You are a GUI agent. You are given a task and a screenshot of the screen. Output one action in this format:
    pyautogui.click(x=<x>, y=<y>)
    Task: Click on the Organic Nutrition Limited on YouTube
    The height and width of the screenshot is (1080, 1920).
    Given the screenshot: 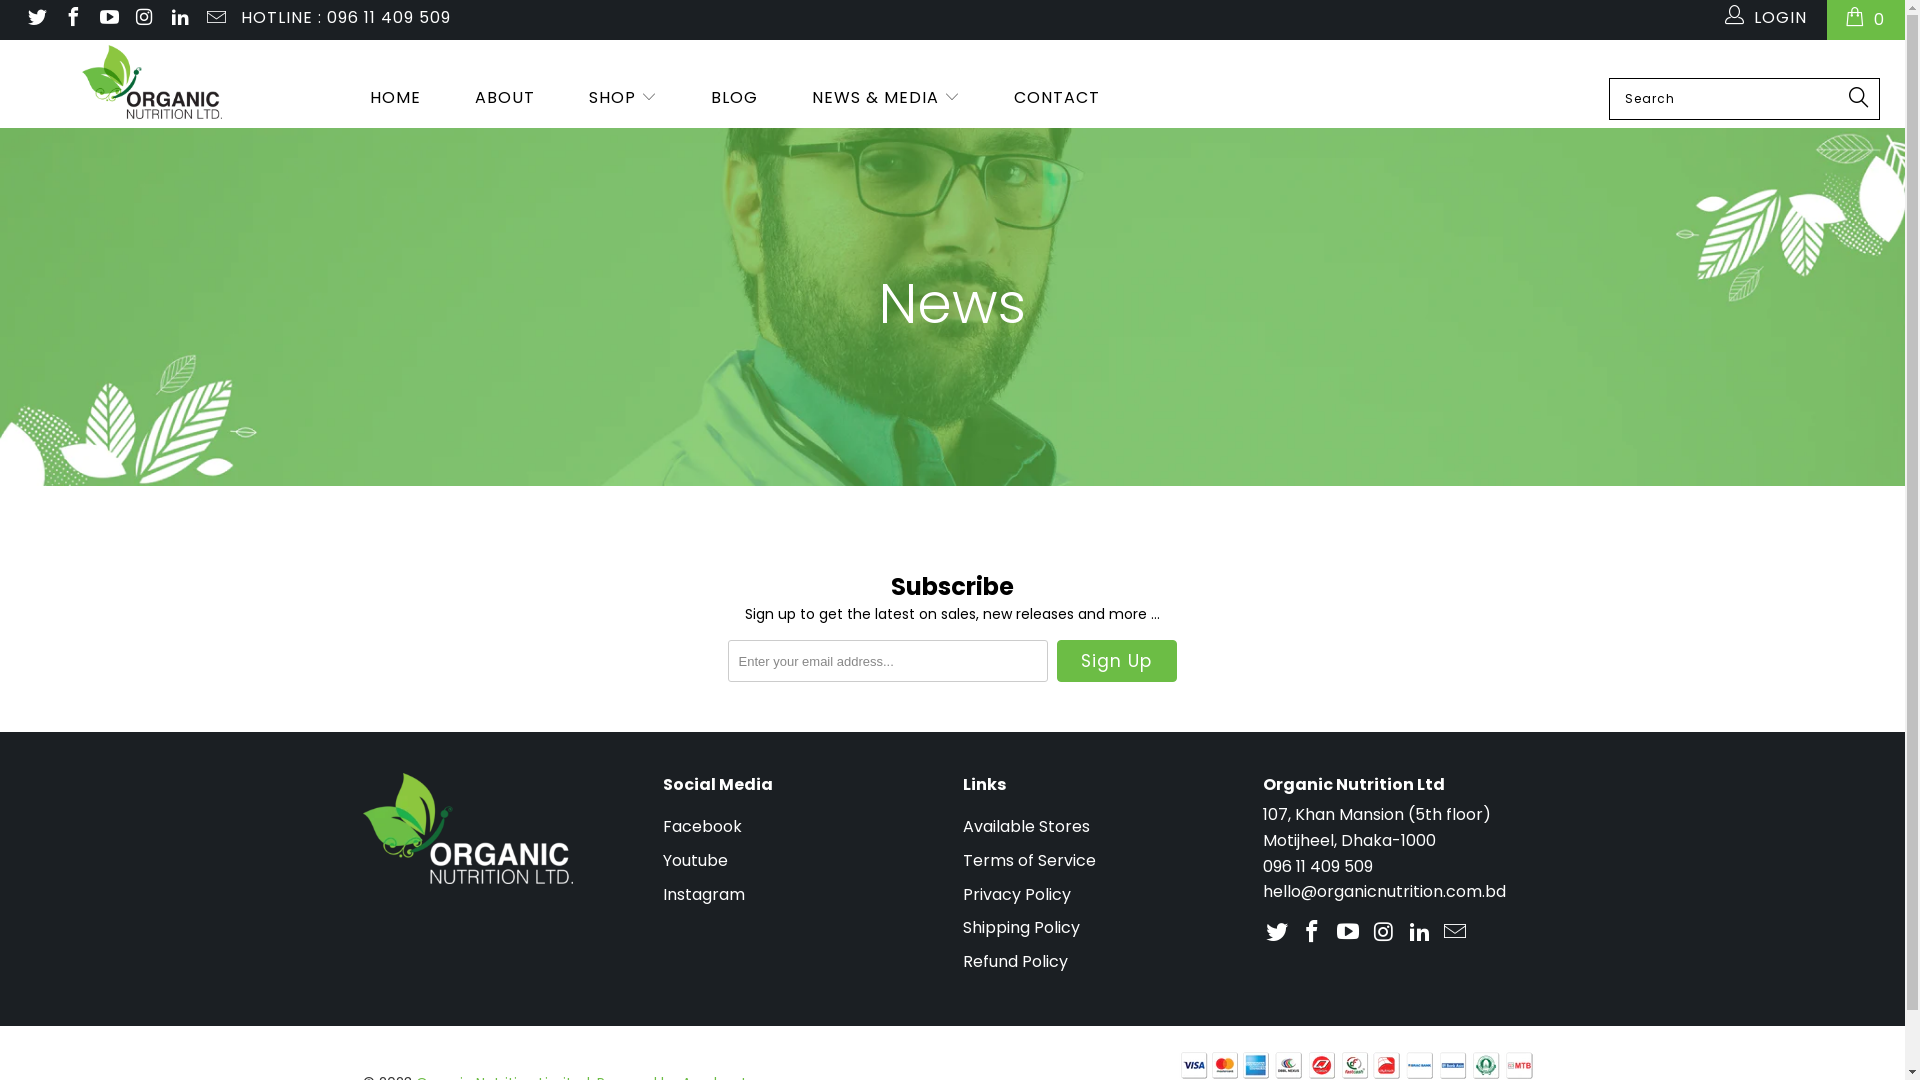 What is the action you would take?
    pyautogui.click(x=108, y=20)
    